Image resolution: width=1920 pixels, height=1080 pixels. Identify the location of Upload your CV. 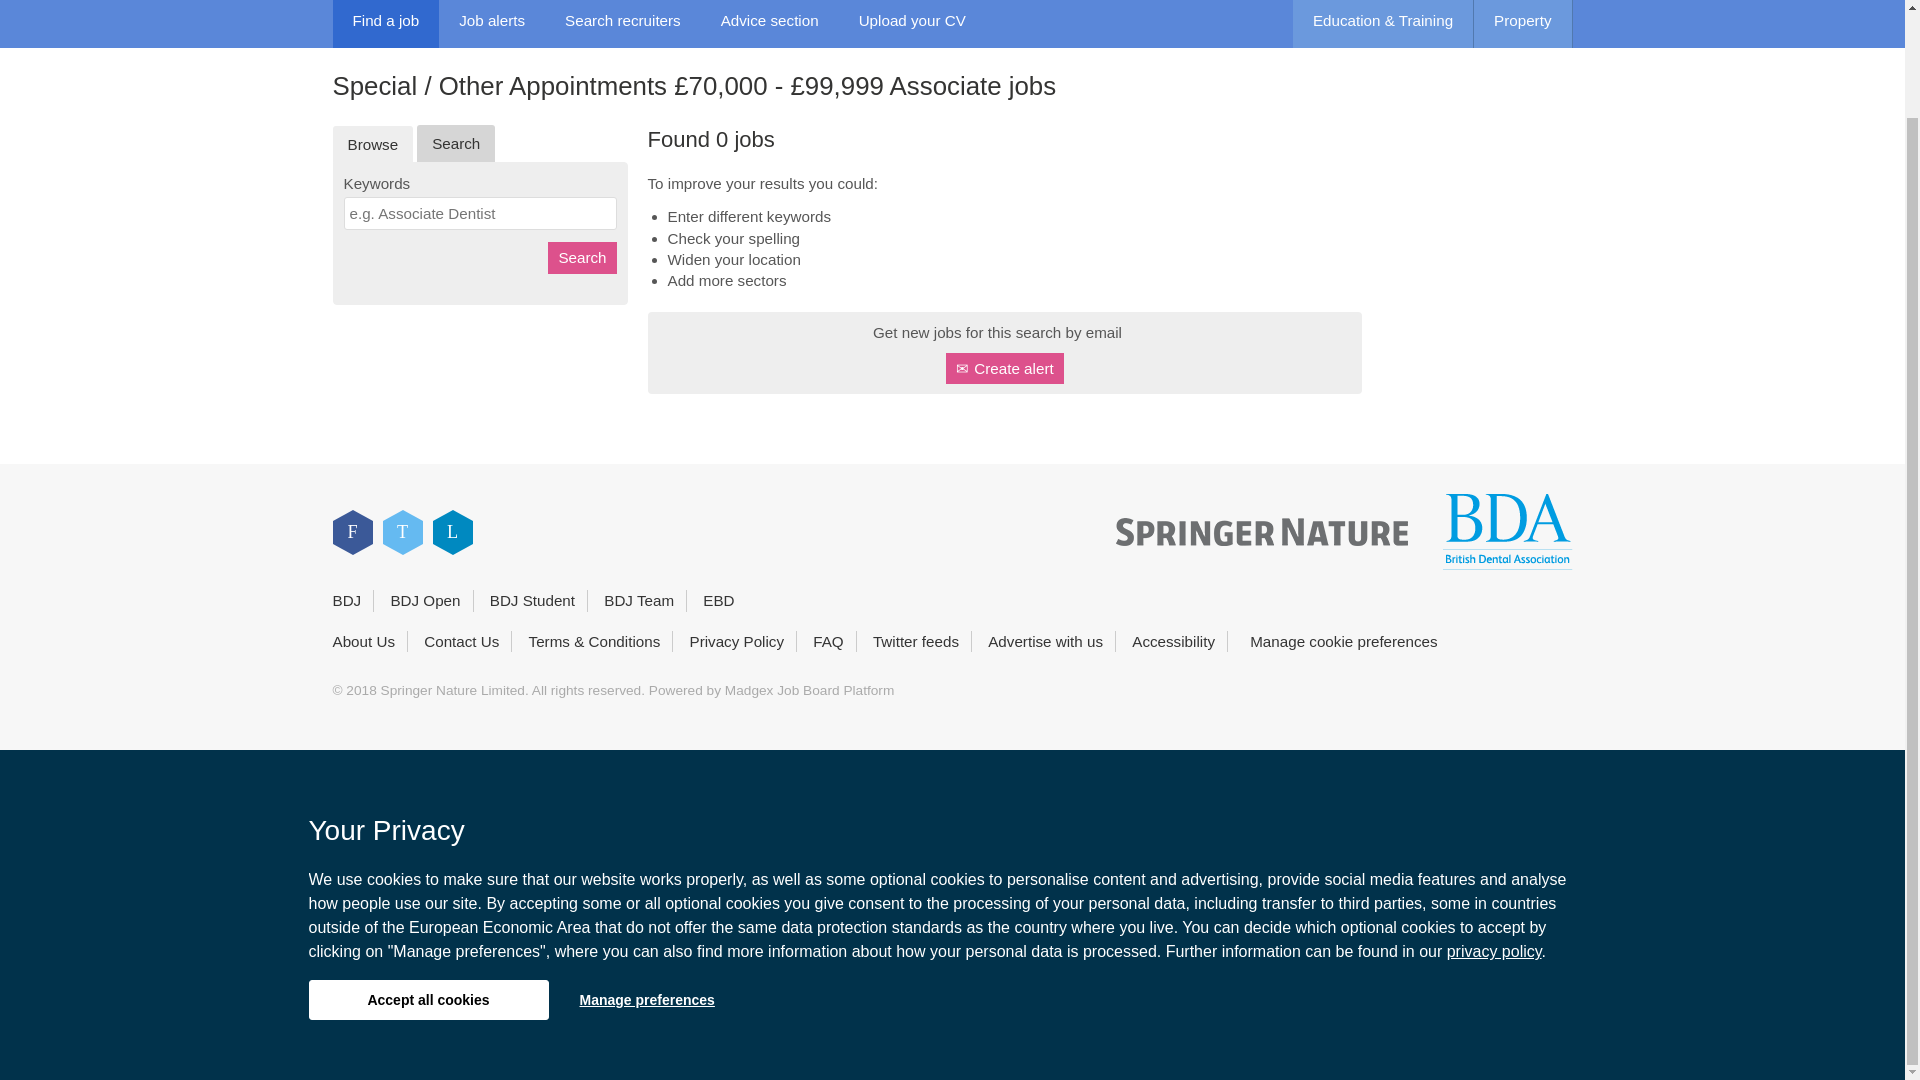
(912, 24).